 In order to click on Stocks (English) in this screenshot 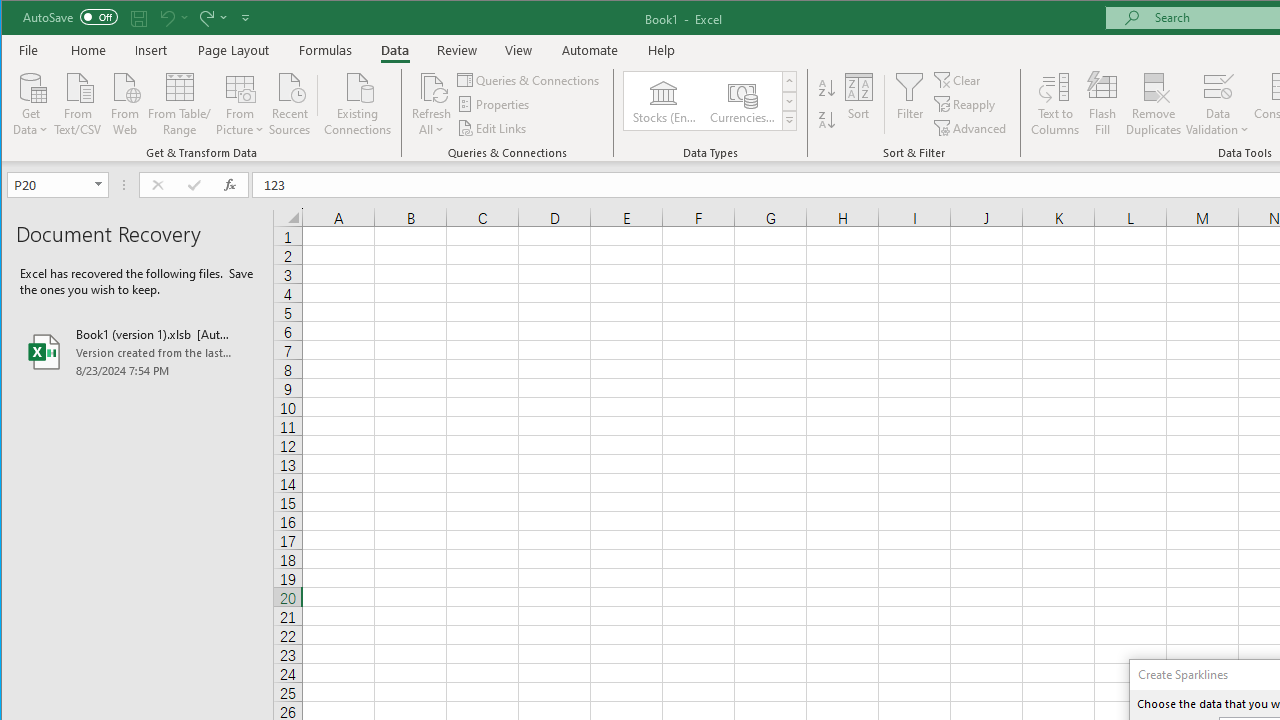, I will do `click(663, 100)`.